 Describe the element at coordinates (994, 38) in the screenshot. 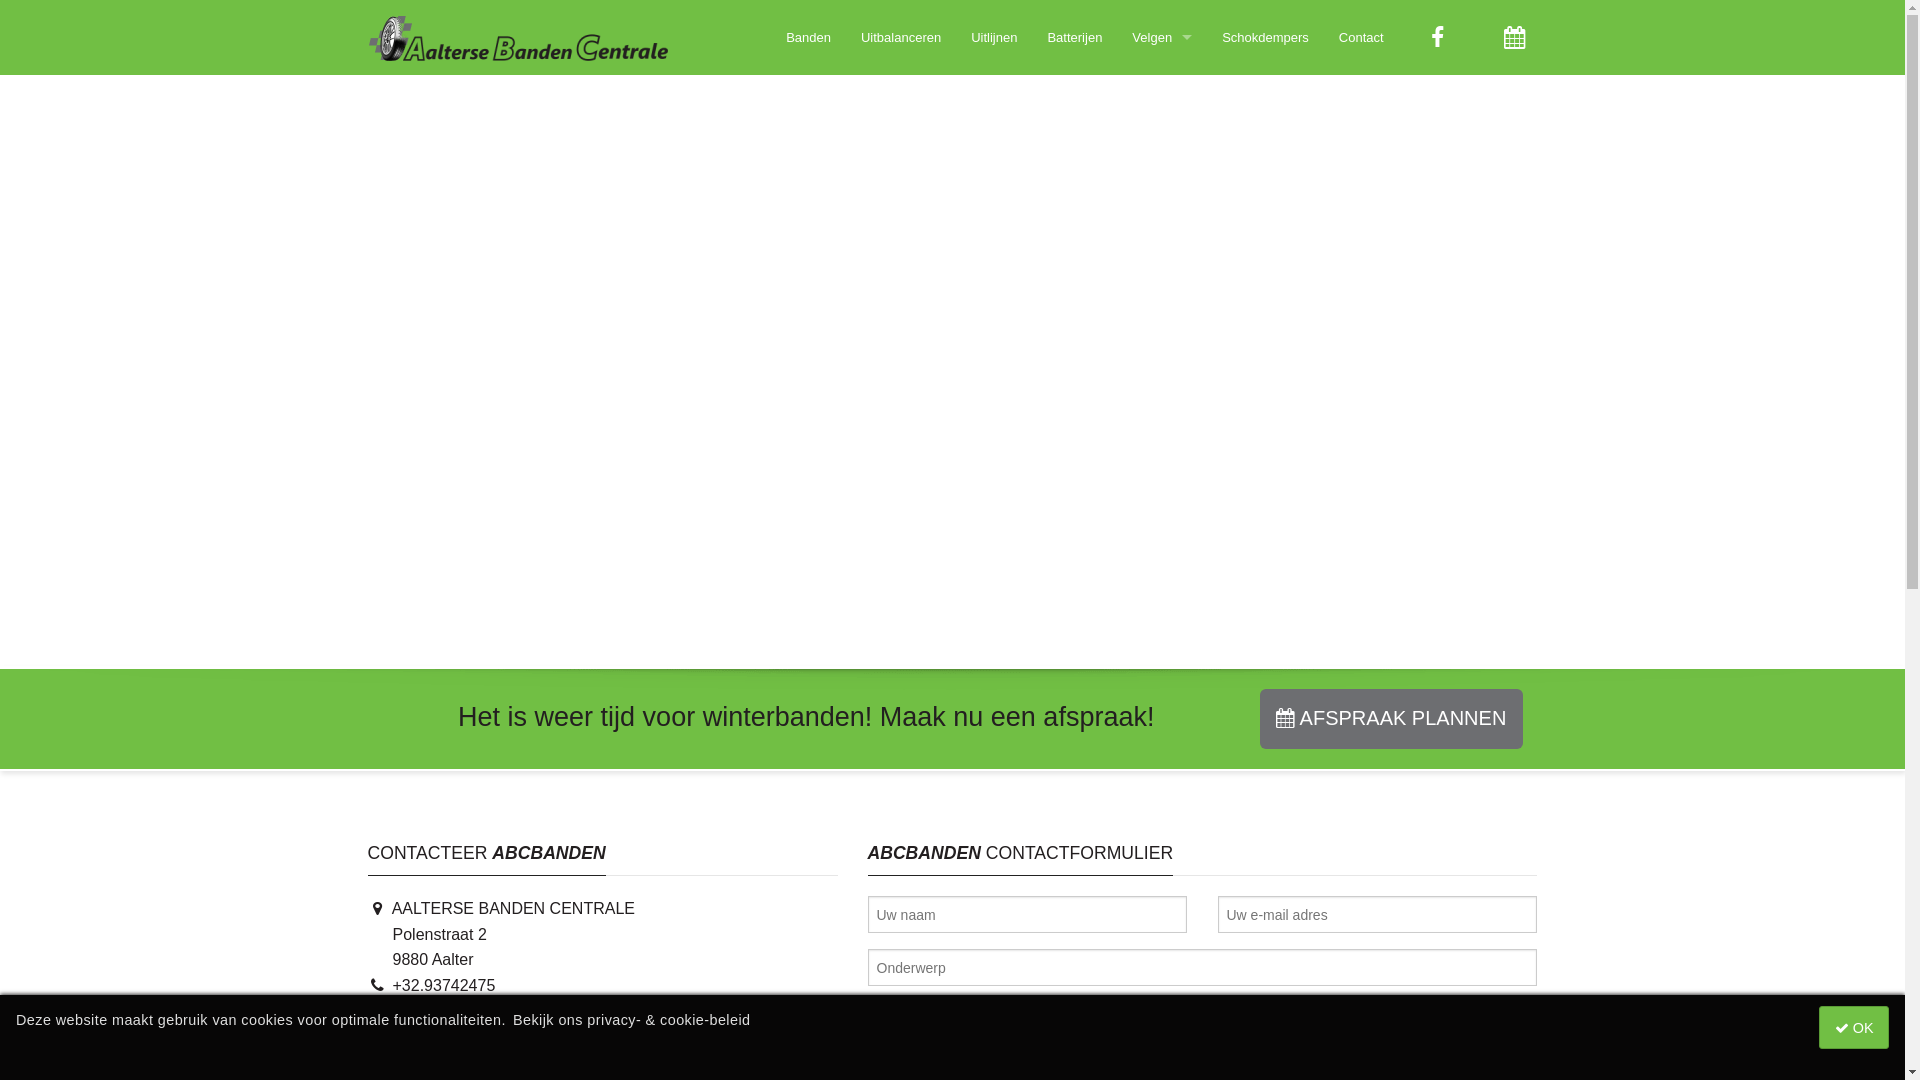

I see `Uitlijnen` at that location.